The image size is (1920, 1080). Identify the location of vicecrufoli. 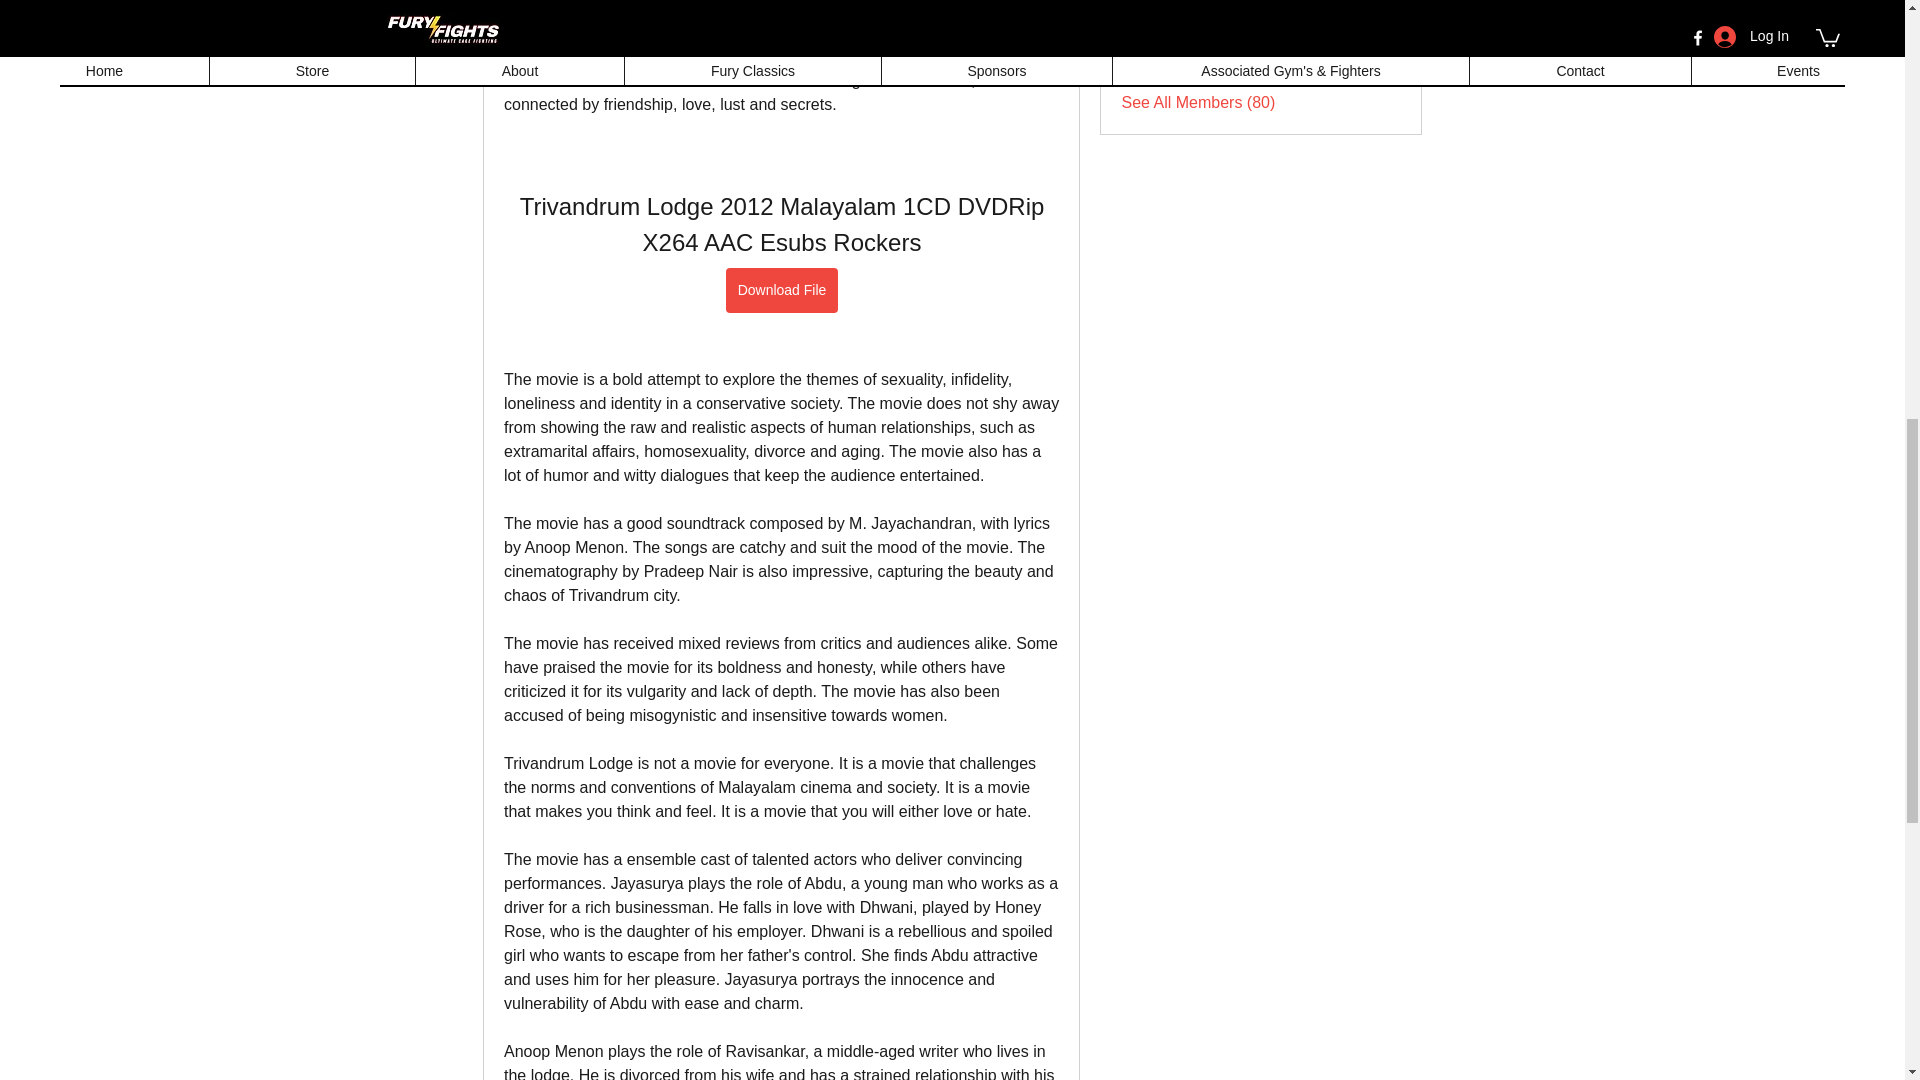
(1204, 52).